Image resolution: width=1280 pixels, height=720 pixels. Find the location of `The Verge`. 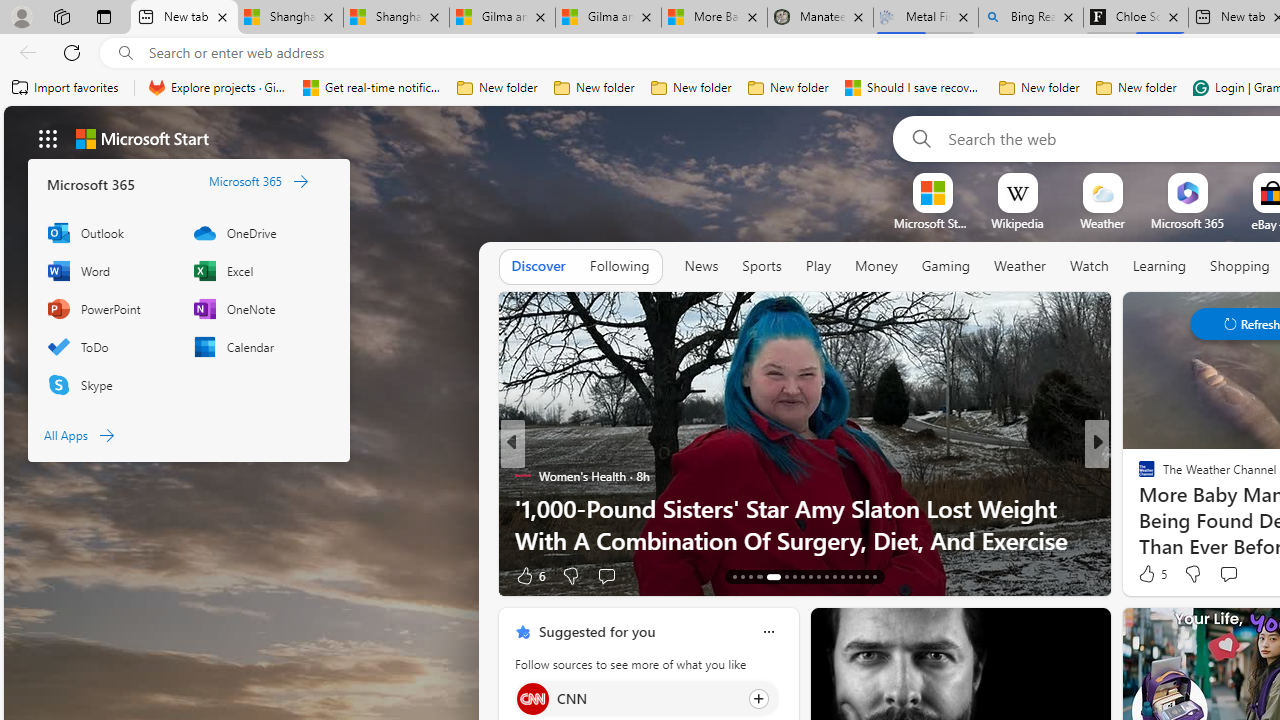

The Verge is located at coordinates (1138, 476).